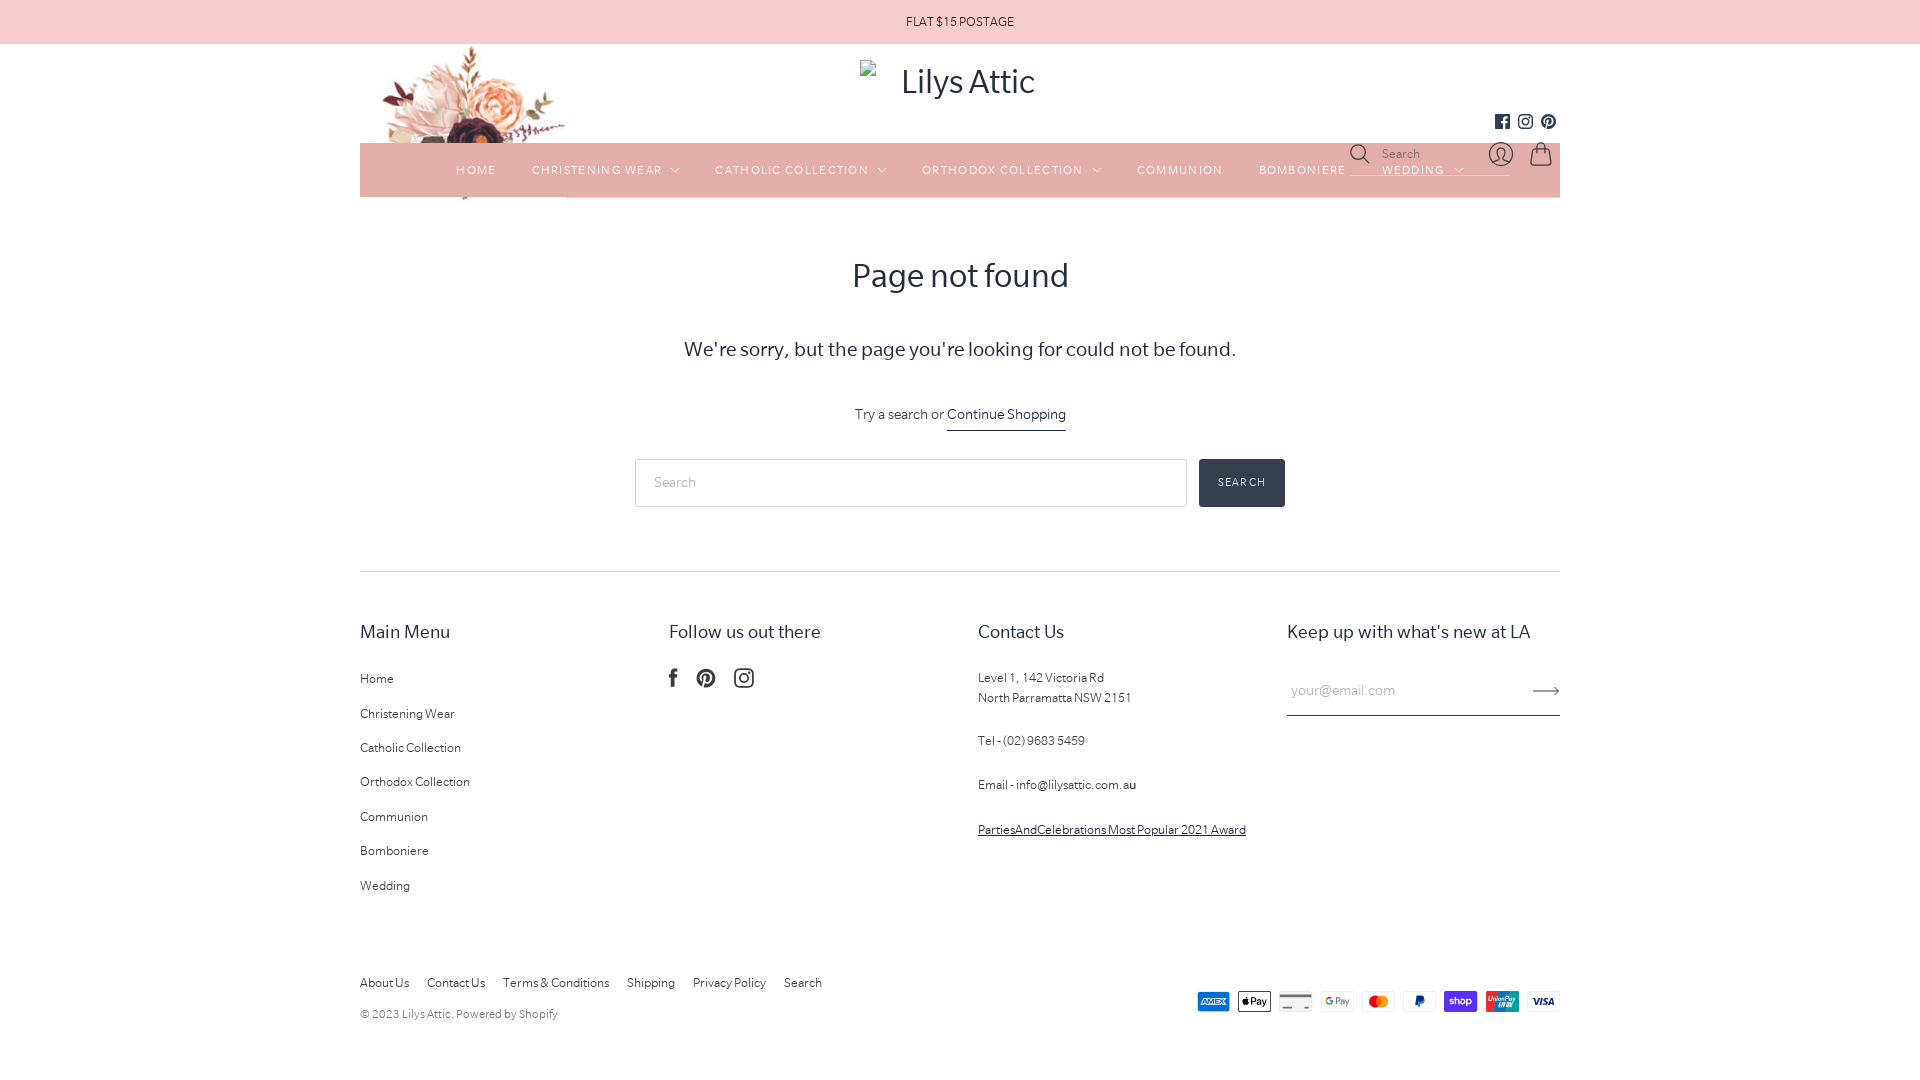  What do you see at coordinates (1180, 170) in the screenshot?
I see `COMMUNION` at bounding box center [1180, 170].